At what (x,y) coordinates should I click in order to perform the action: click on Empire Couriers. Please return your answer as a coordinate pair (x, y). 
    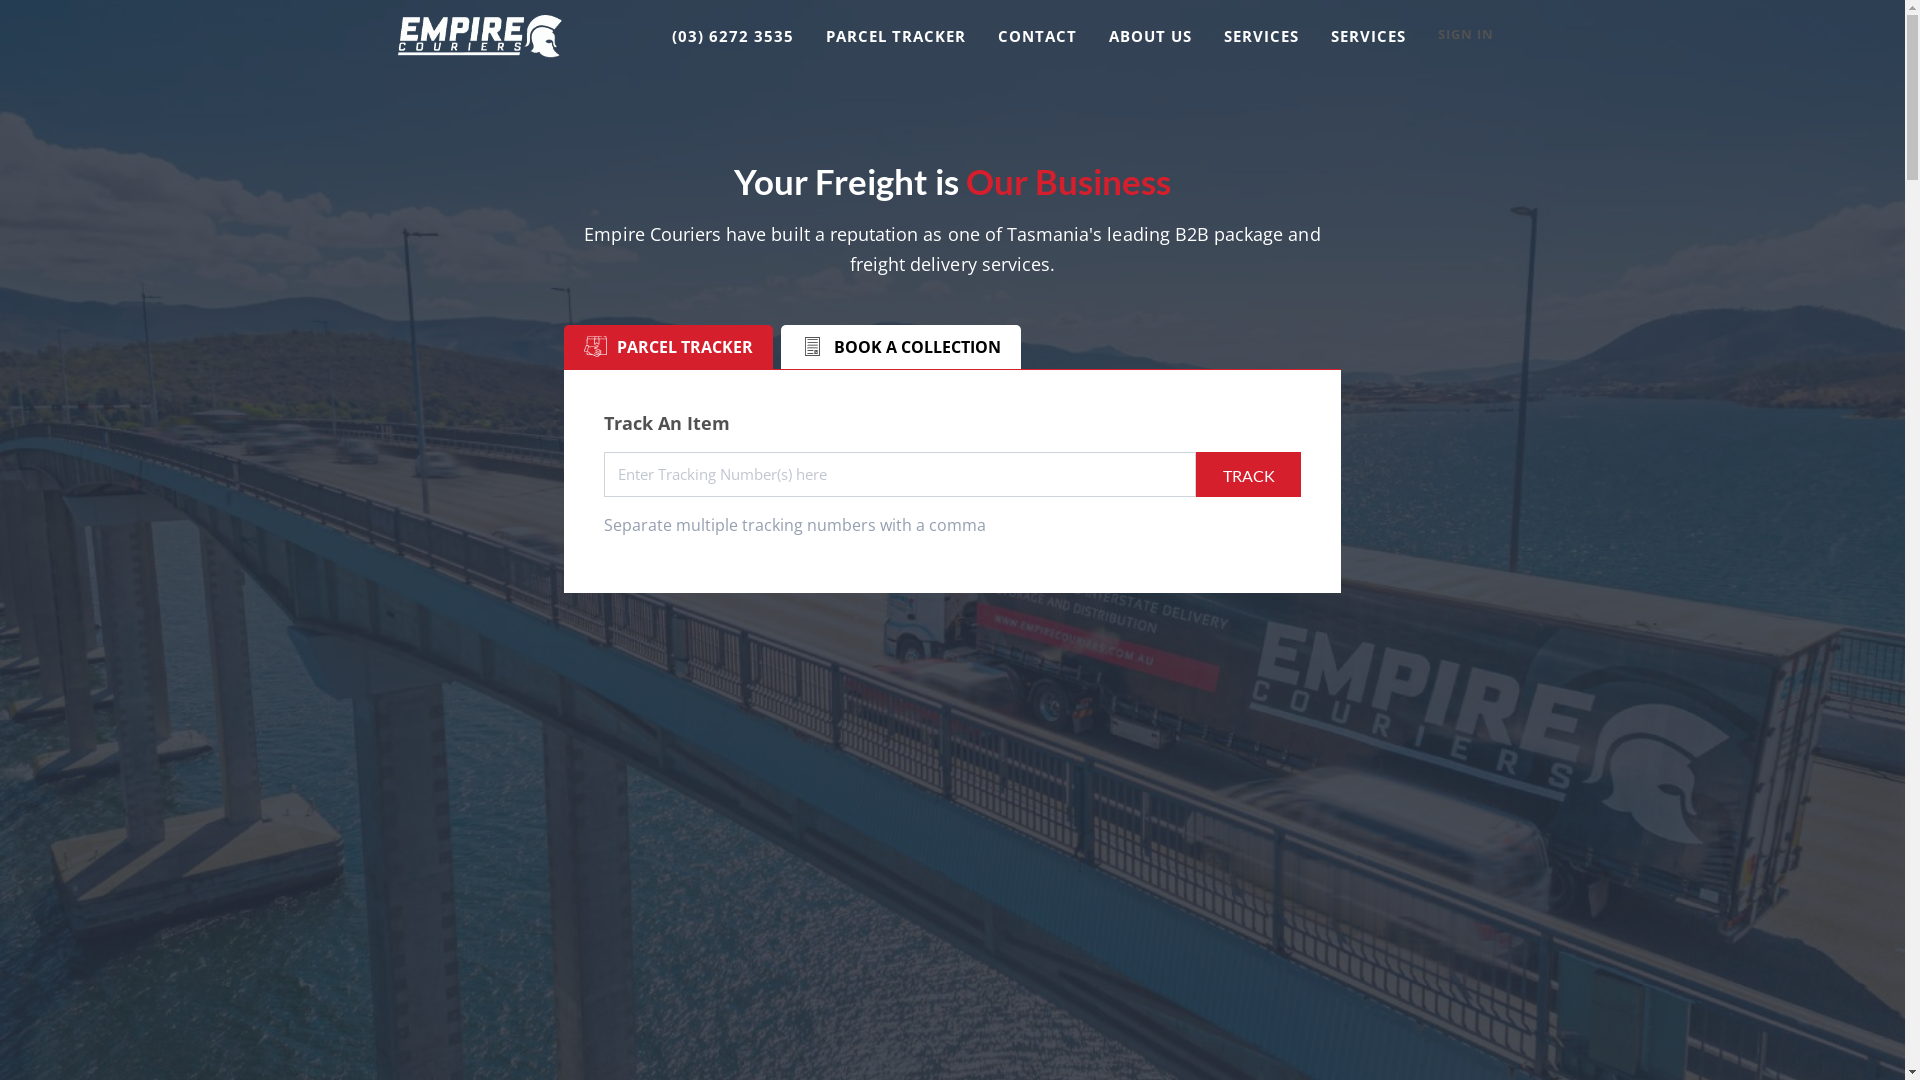
    Looking at the image, I should click on (480, 36).